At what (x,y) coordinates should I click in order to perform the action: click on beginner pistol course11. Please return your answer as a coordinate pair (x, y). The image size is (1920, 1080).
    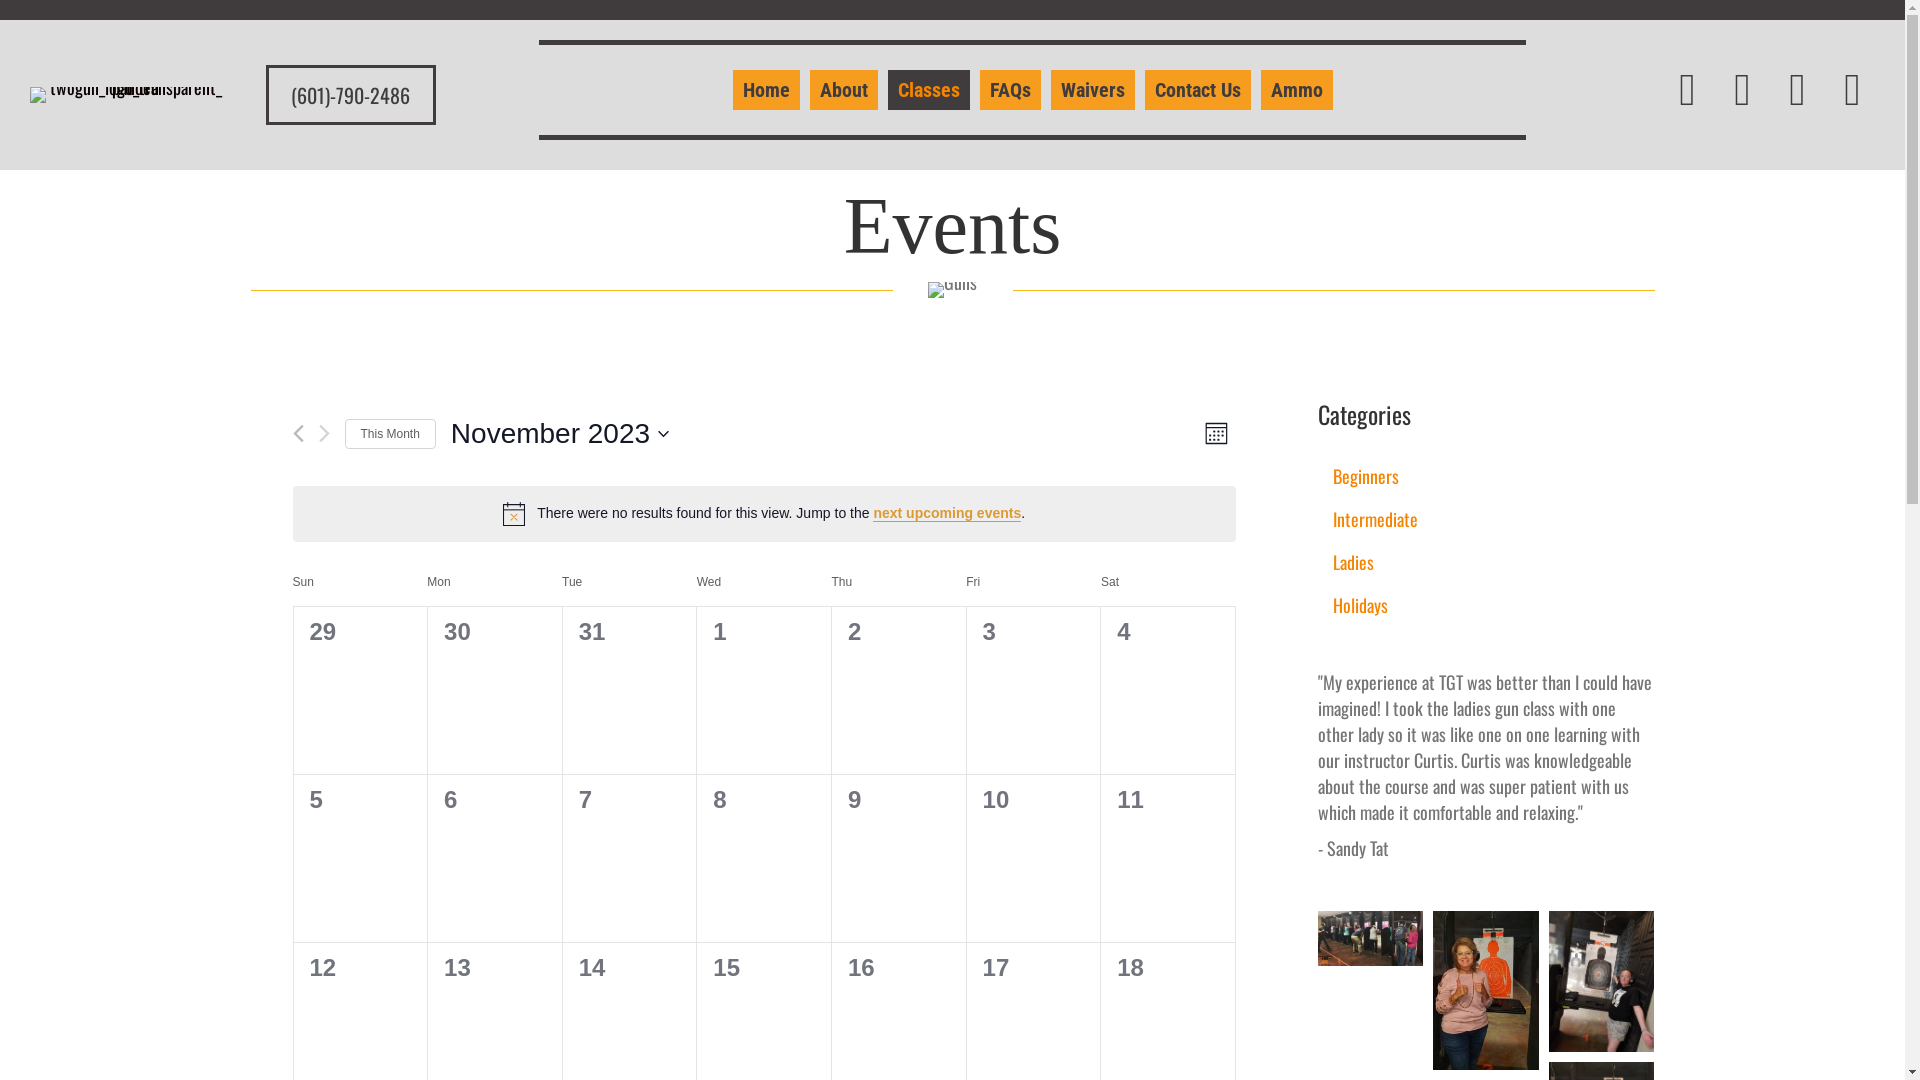
    Looking at the image, I should click on (1371, 938).